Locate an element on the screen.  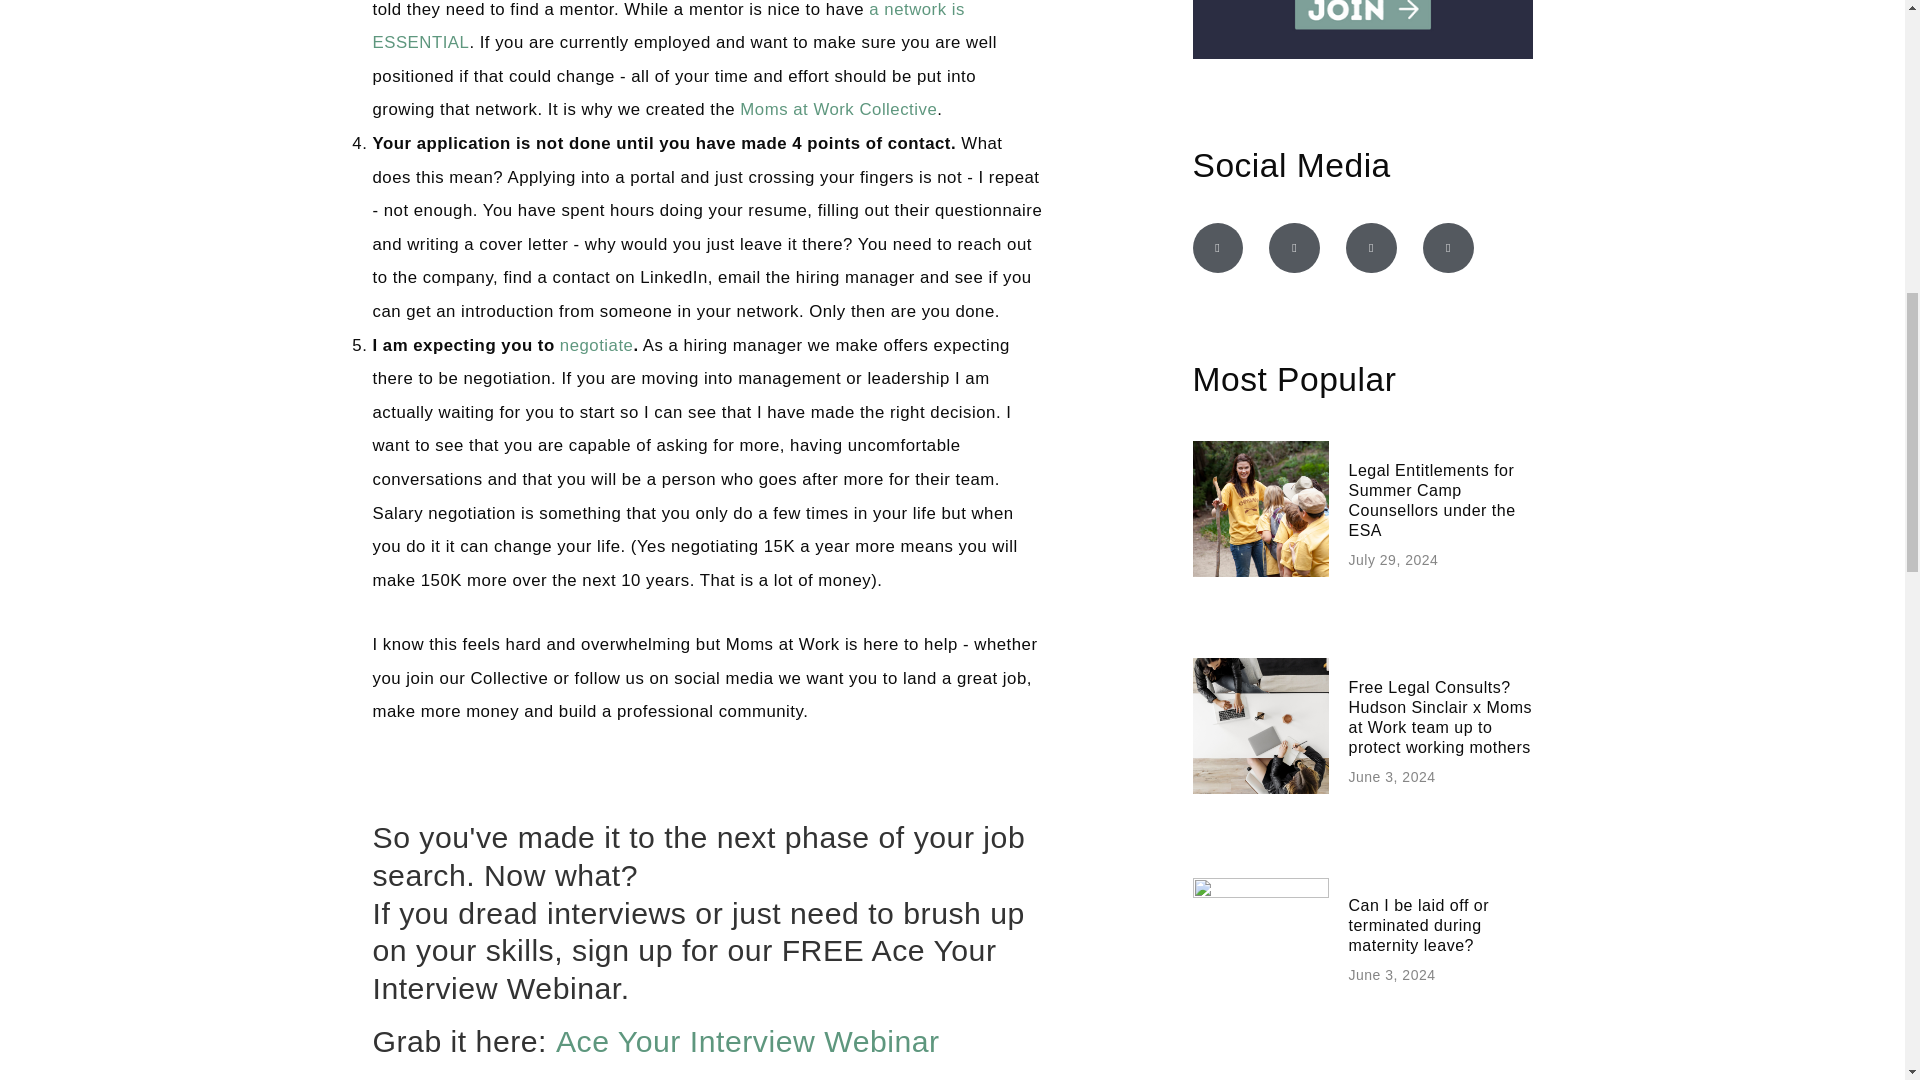
Legal Entitlements for Summer Camp Counsellors under the ESA is located at coordinates (1430, 500).